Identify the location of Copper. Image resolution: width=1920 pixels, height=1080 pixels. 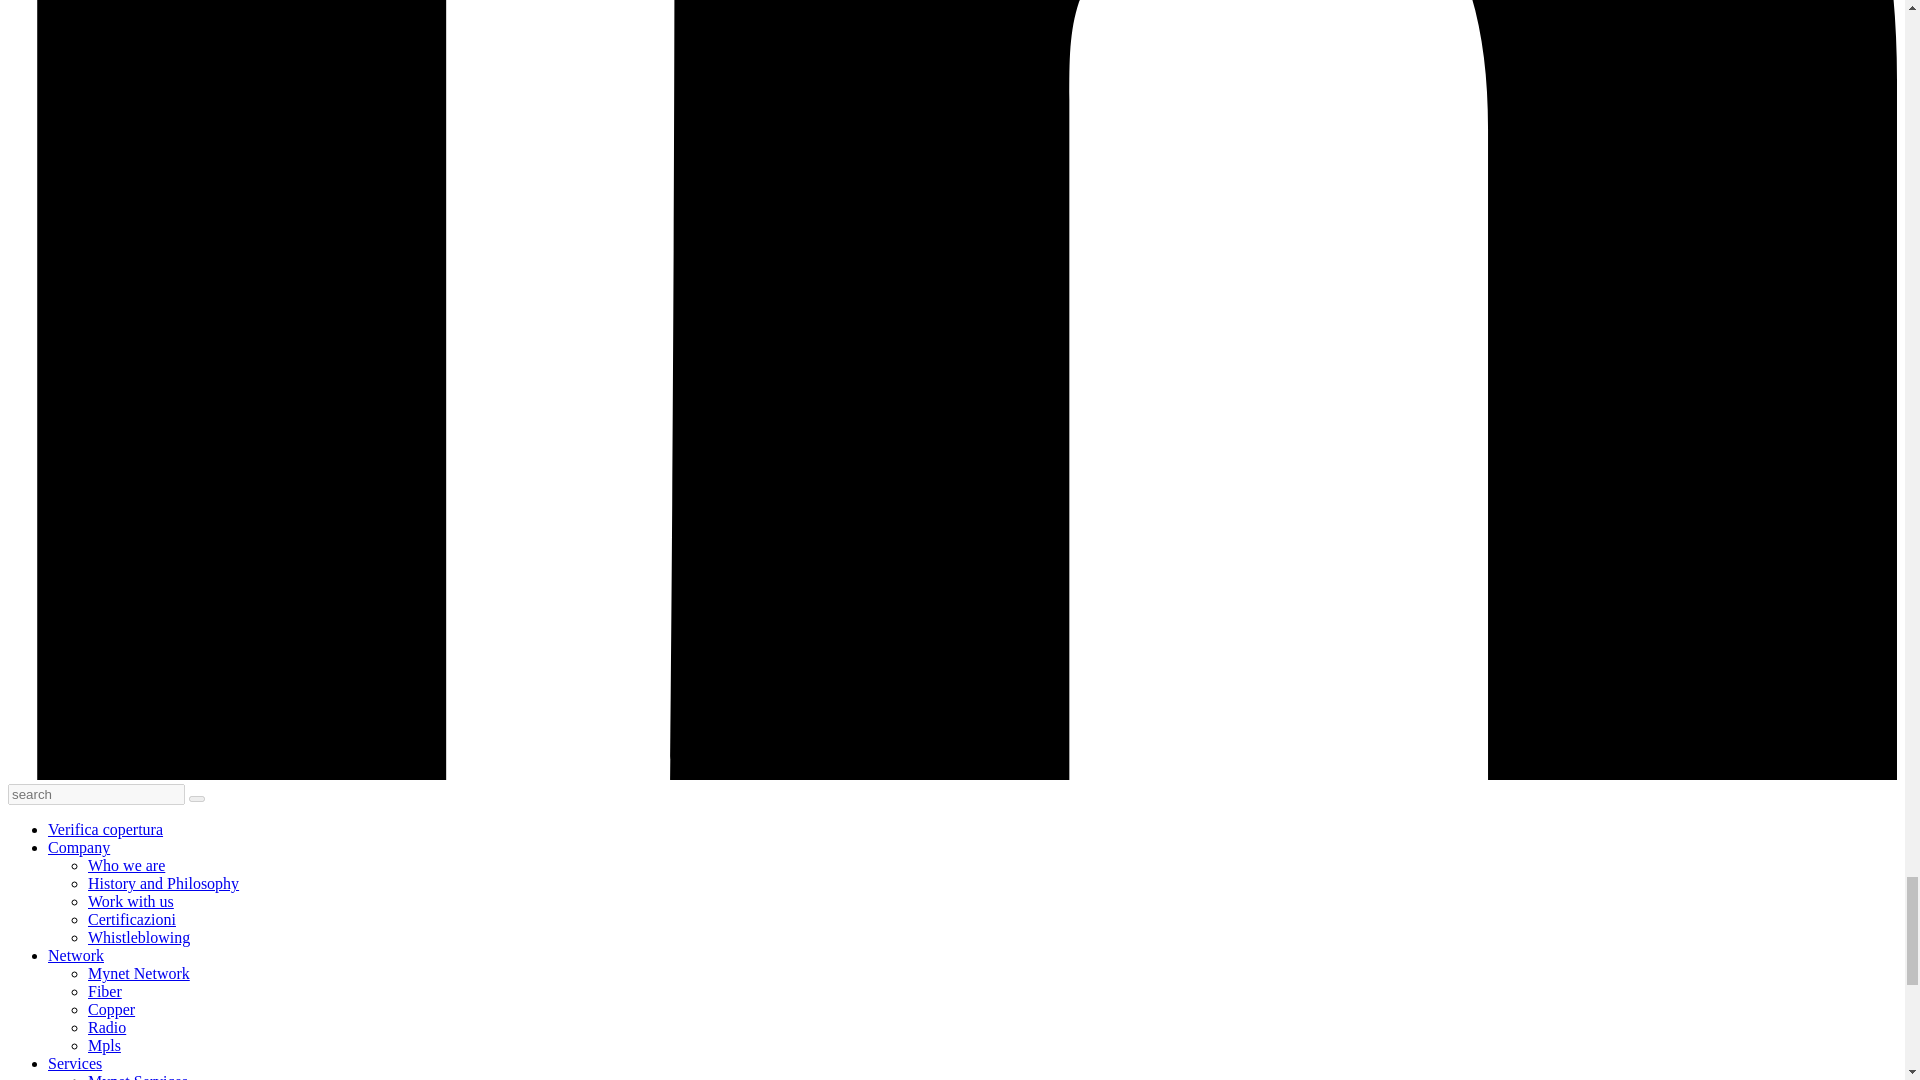
(111, 1010).